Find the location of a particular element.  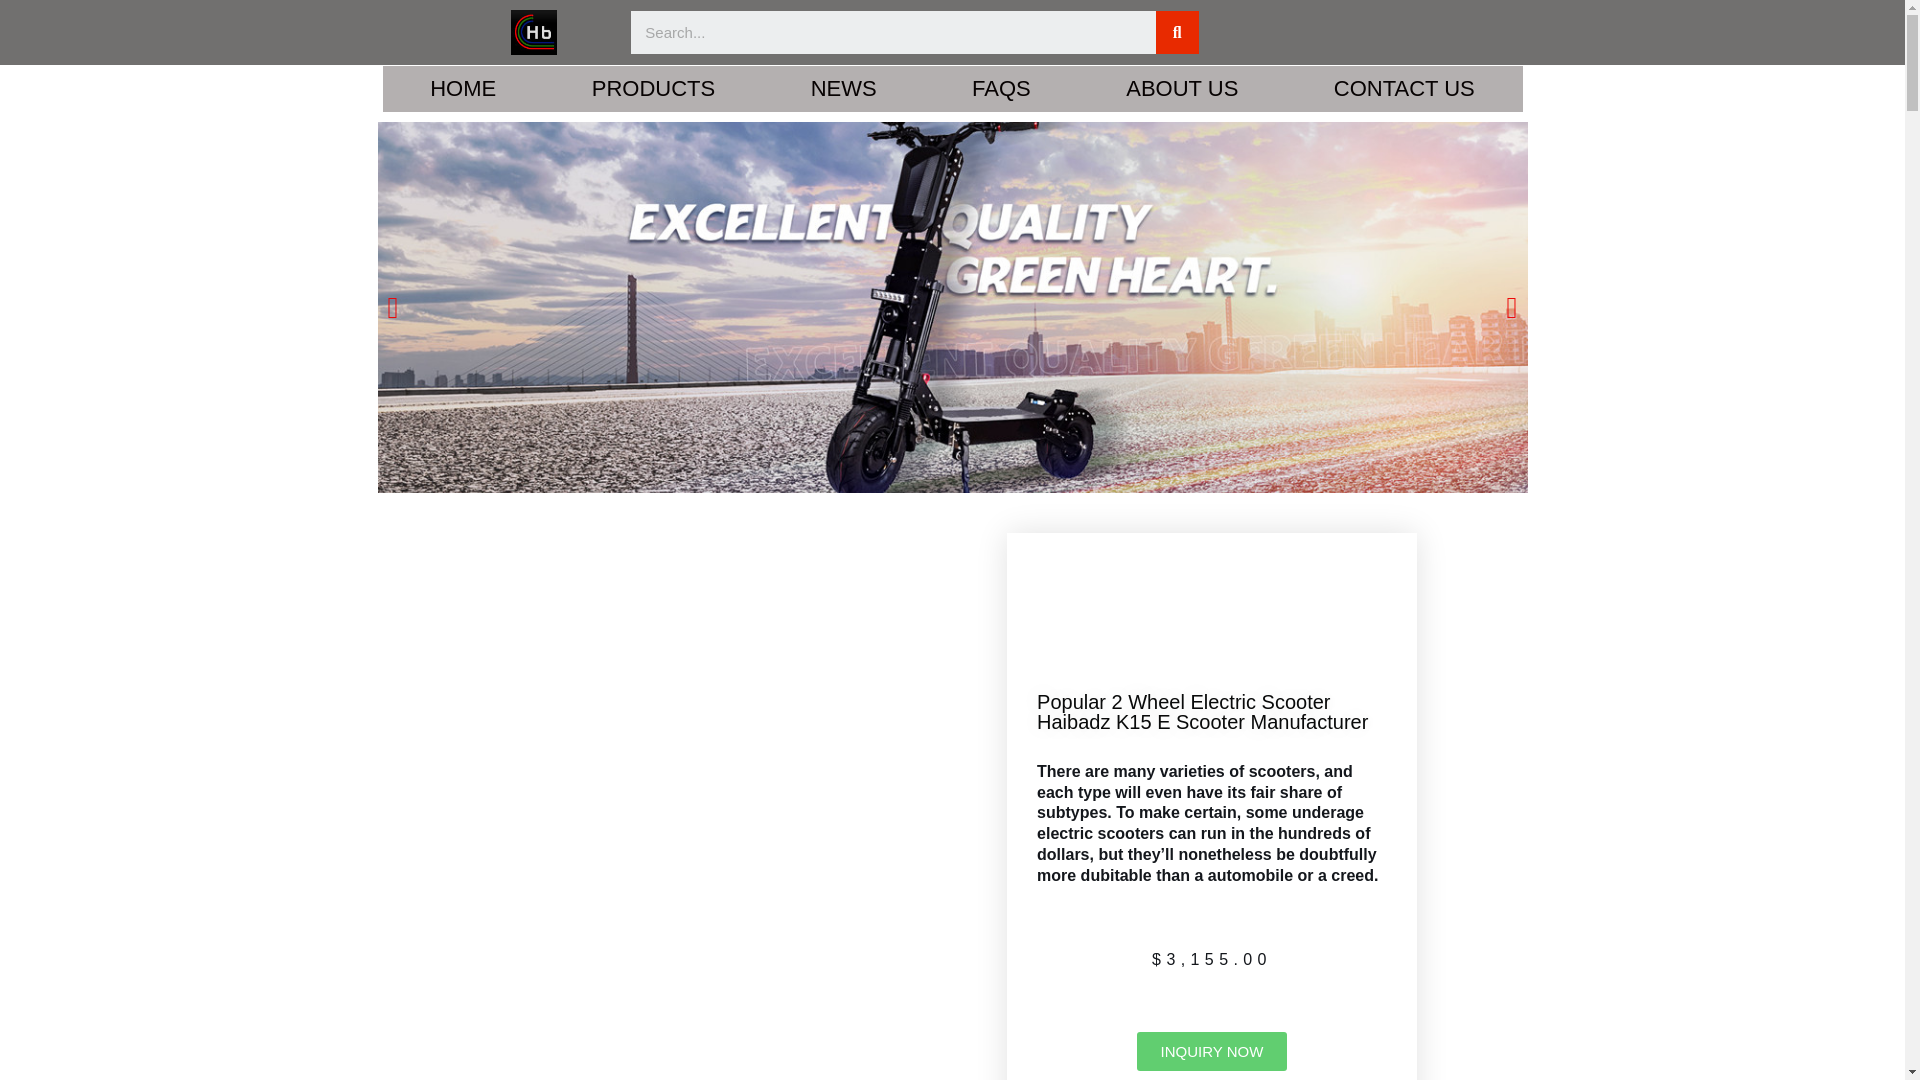

FAQS is located at coordinates (1000, 88).